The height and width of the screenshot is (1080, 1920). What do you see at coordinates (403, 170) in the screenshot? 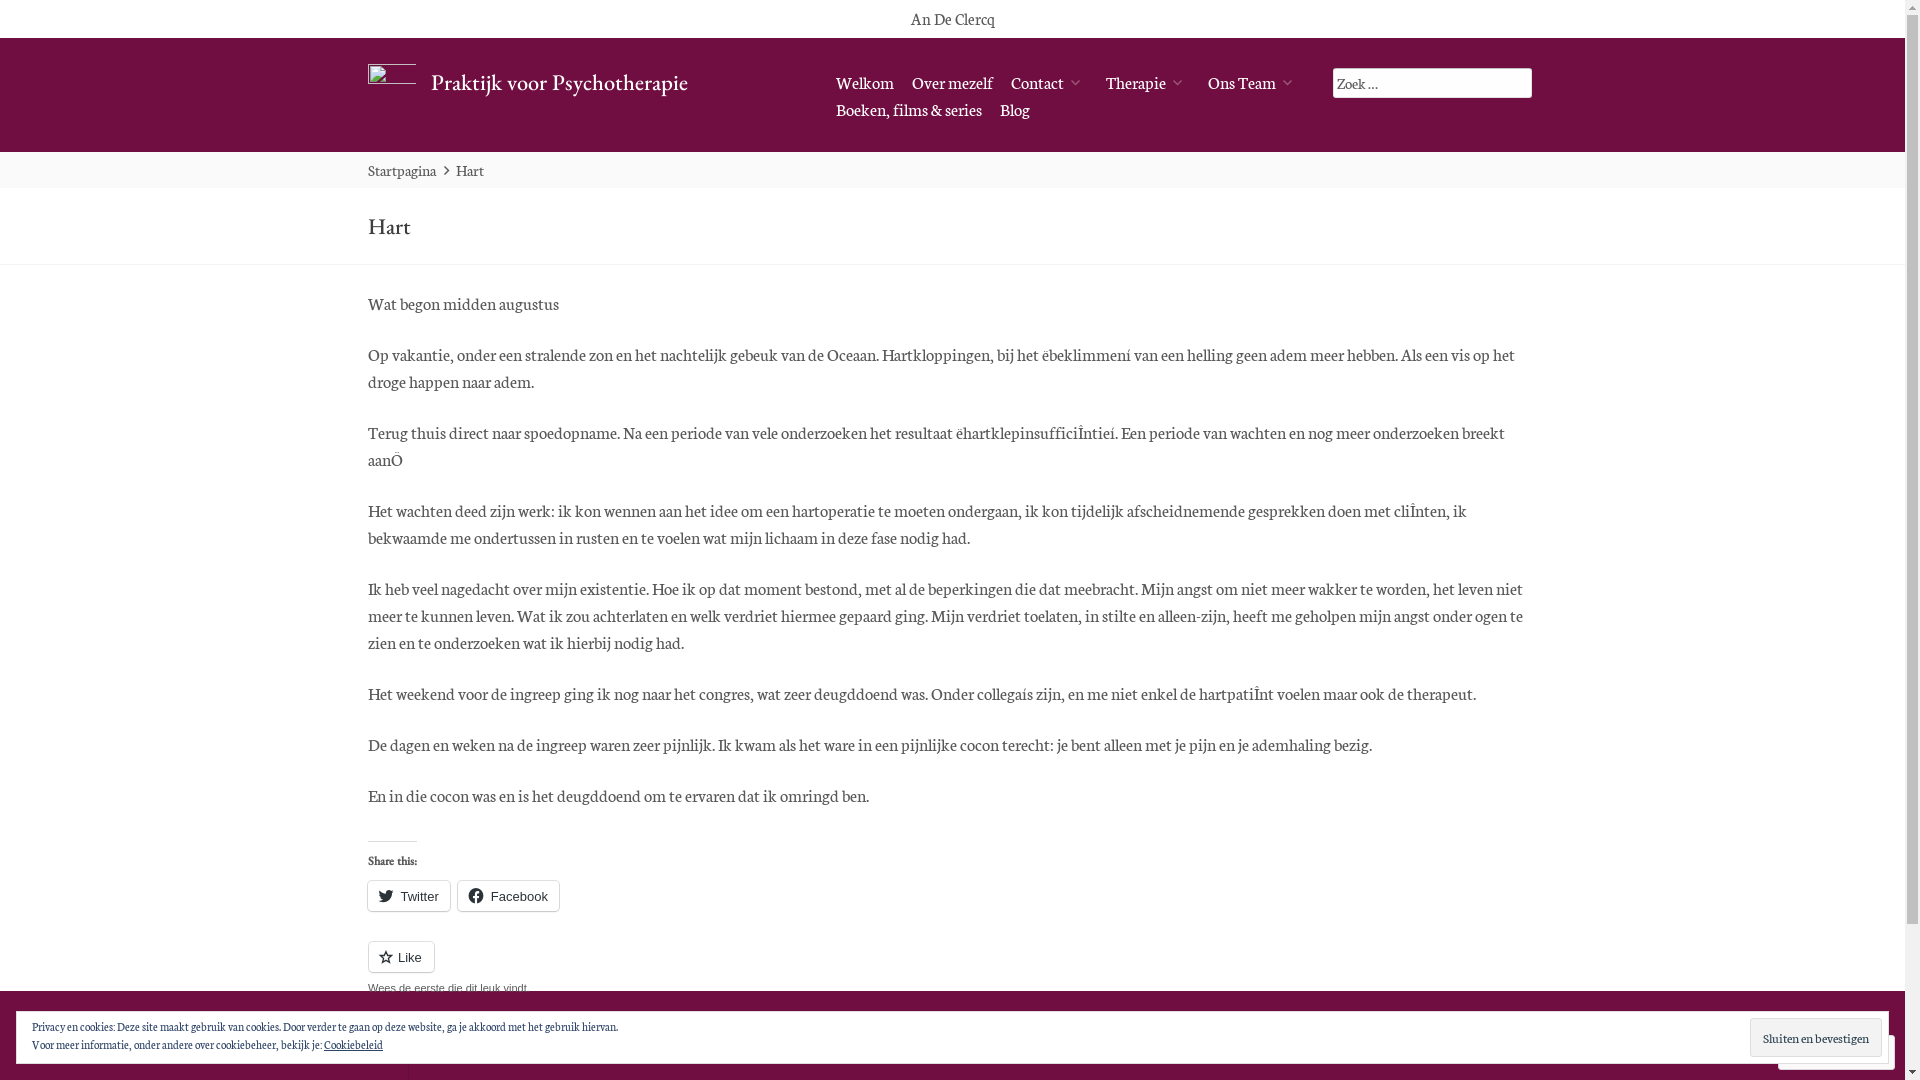
I see `Startpagina` at bounding box center [403, 170].